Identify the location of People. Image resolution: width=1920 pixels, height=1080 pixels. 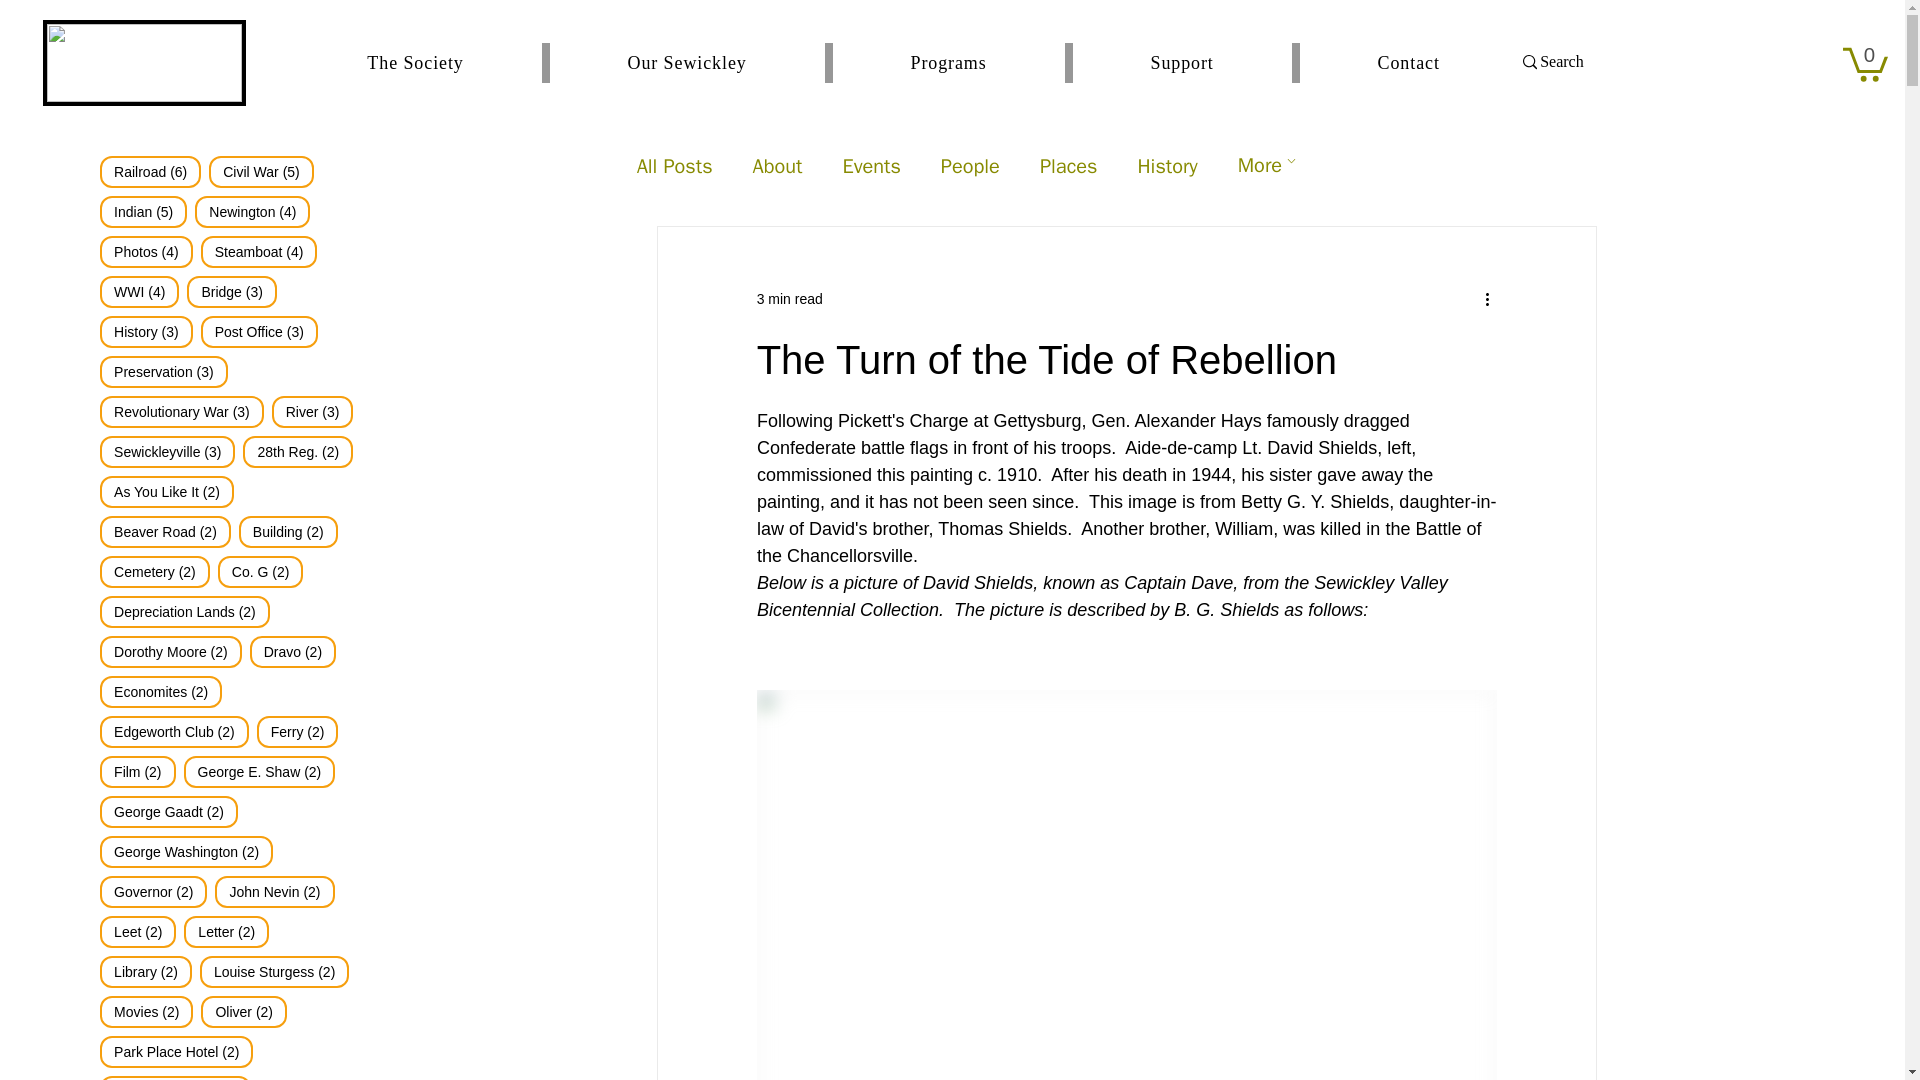
(1069, 166).